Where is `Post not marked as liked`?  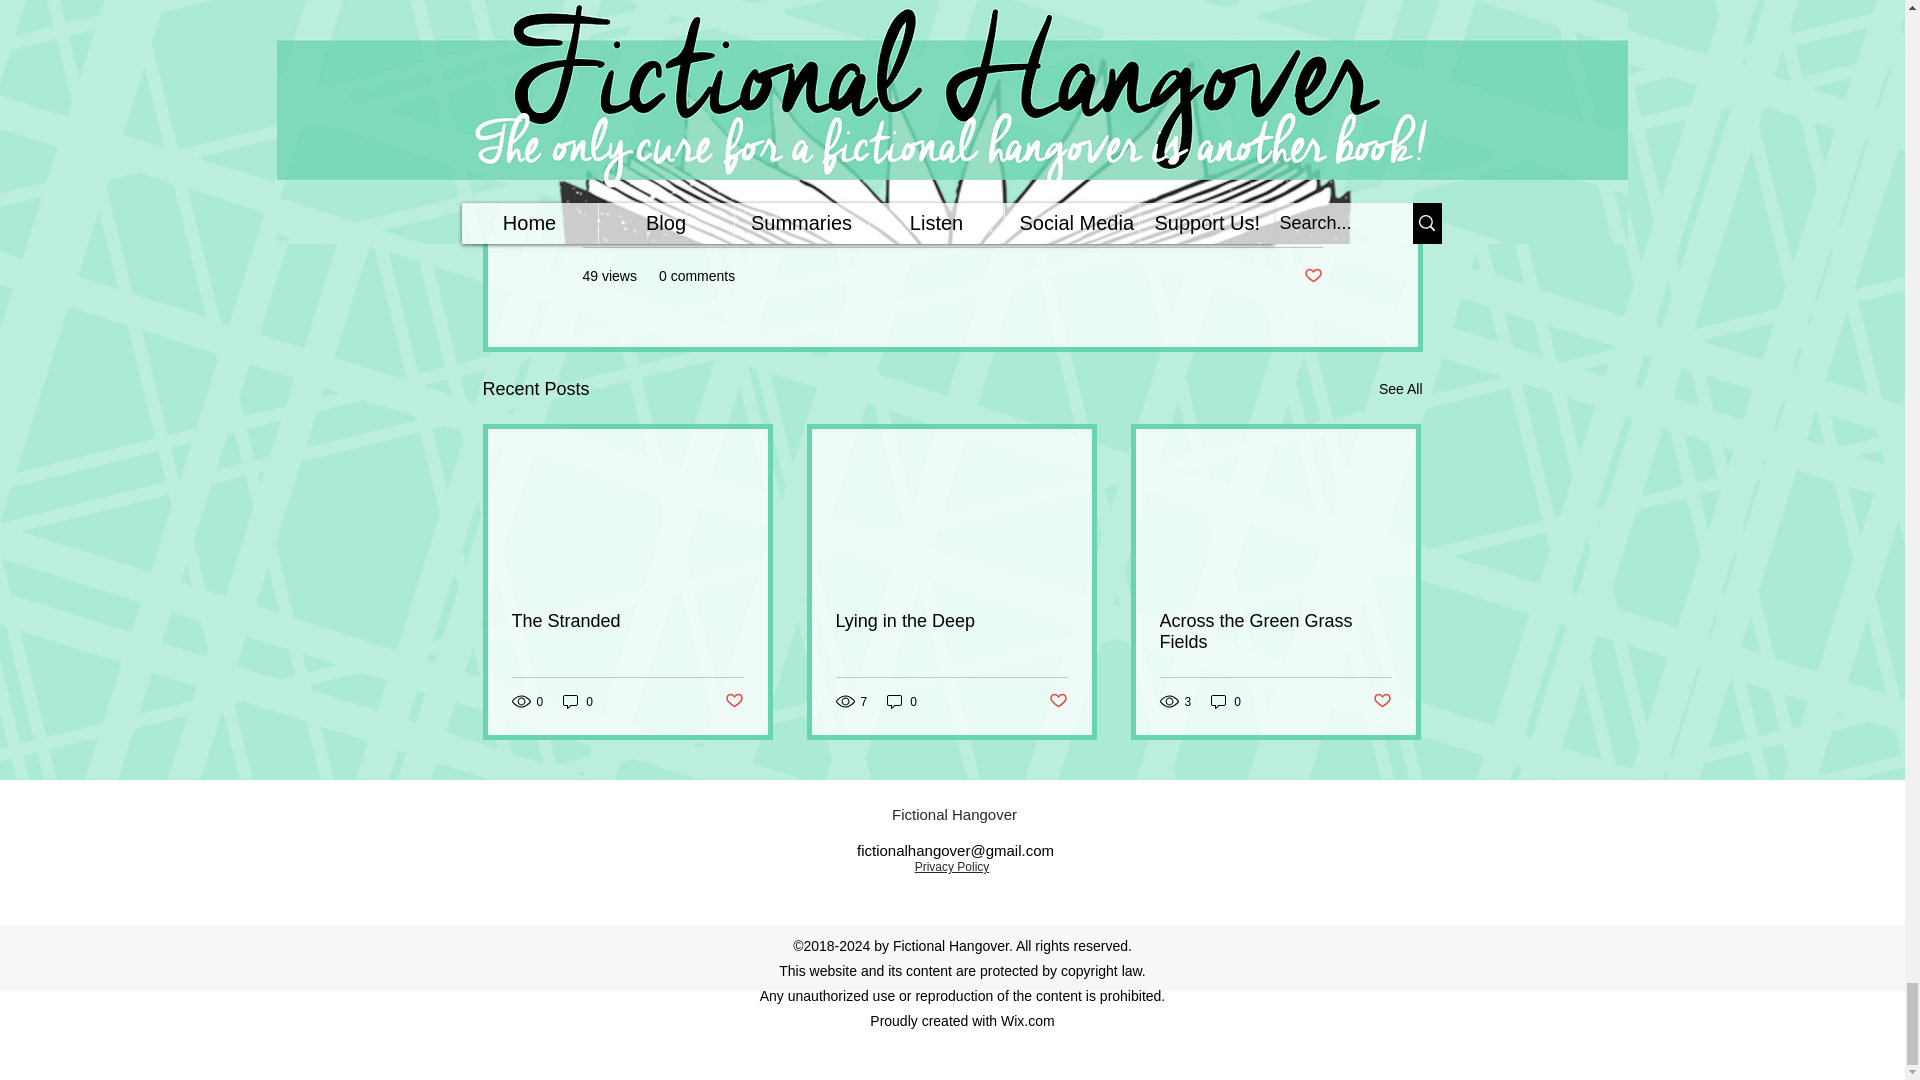 Post not marked as liked is located at coordinates (1312, 276).